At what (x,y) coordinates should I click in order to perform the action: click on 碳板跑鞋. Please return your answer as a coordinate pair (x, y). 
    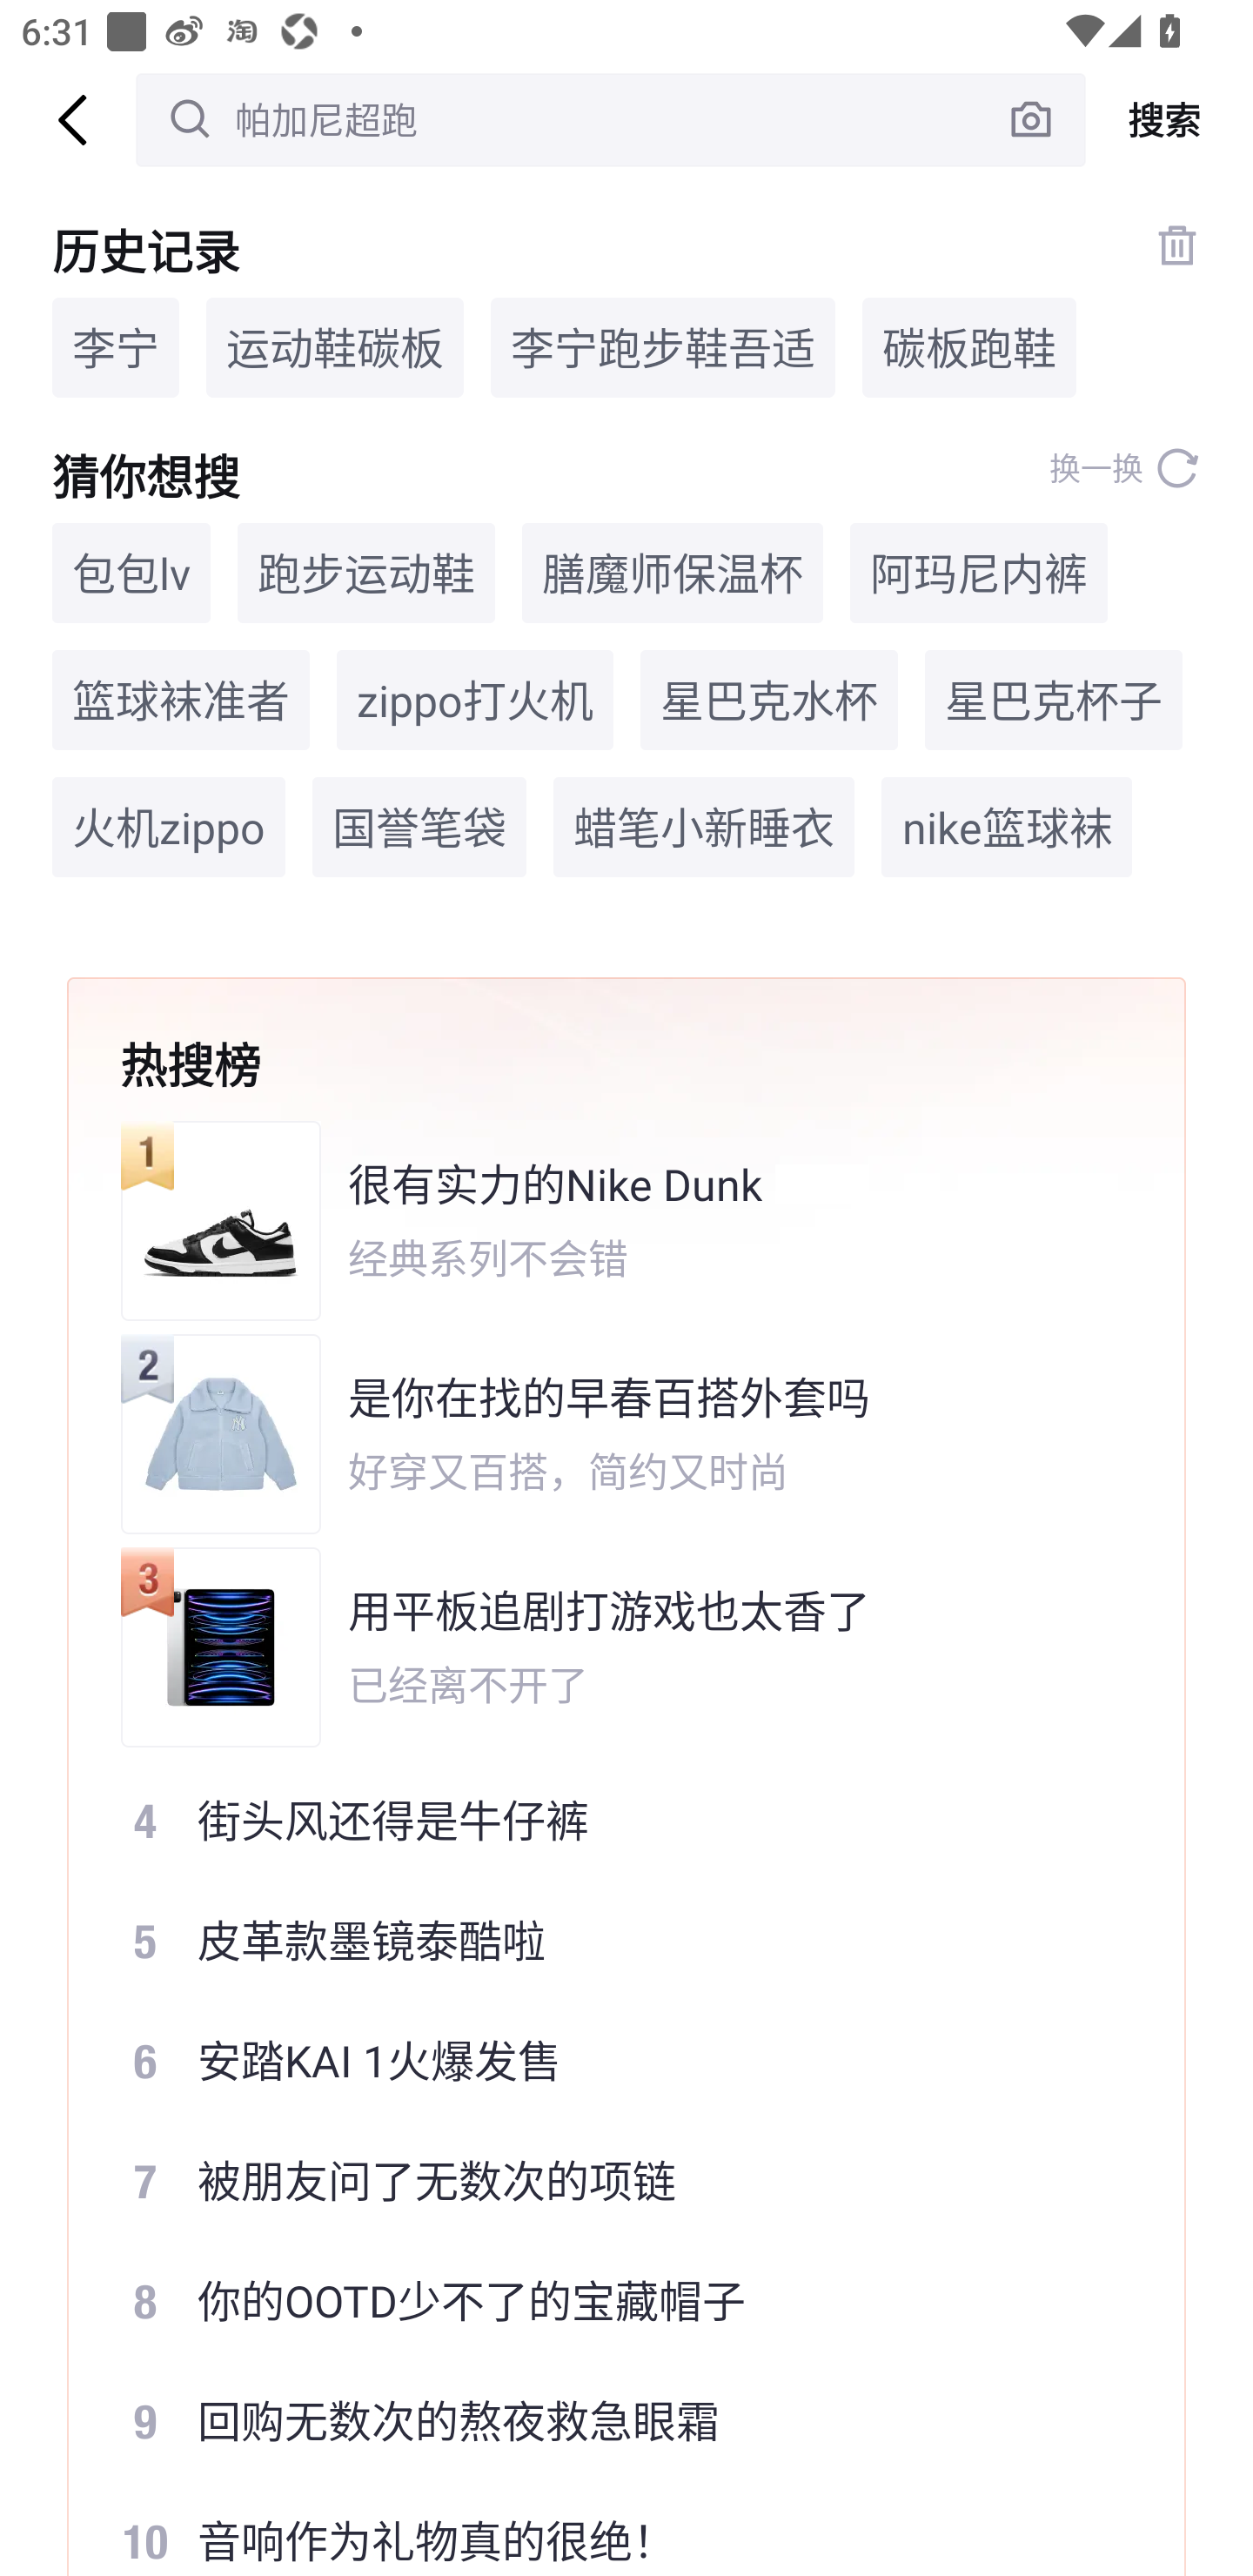
    Looking at the image, I should click on (968, 347).